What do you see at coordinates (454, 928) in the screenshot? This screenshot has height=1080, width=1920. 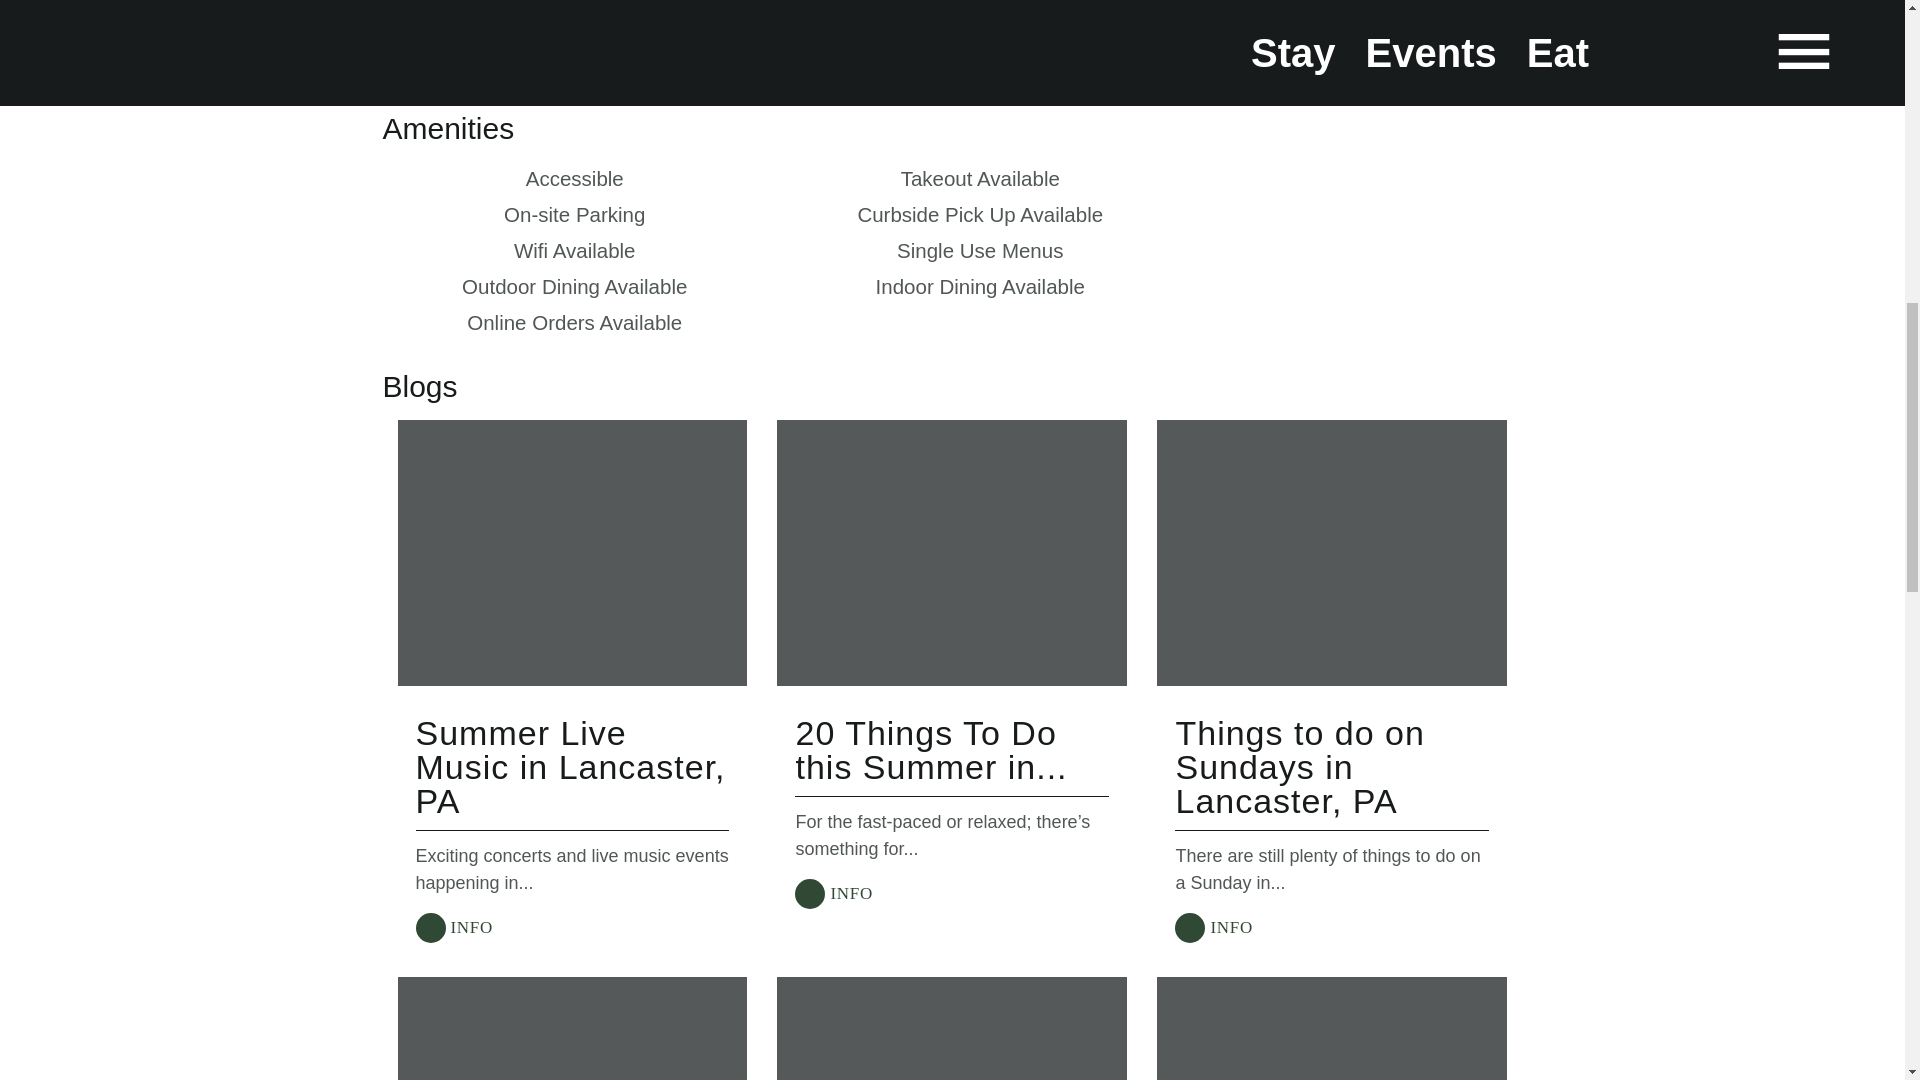 I see `INFO` at bounding box center [454, 928].